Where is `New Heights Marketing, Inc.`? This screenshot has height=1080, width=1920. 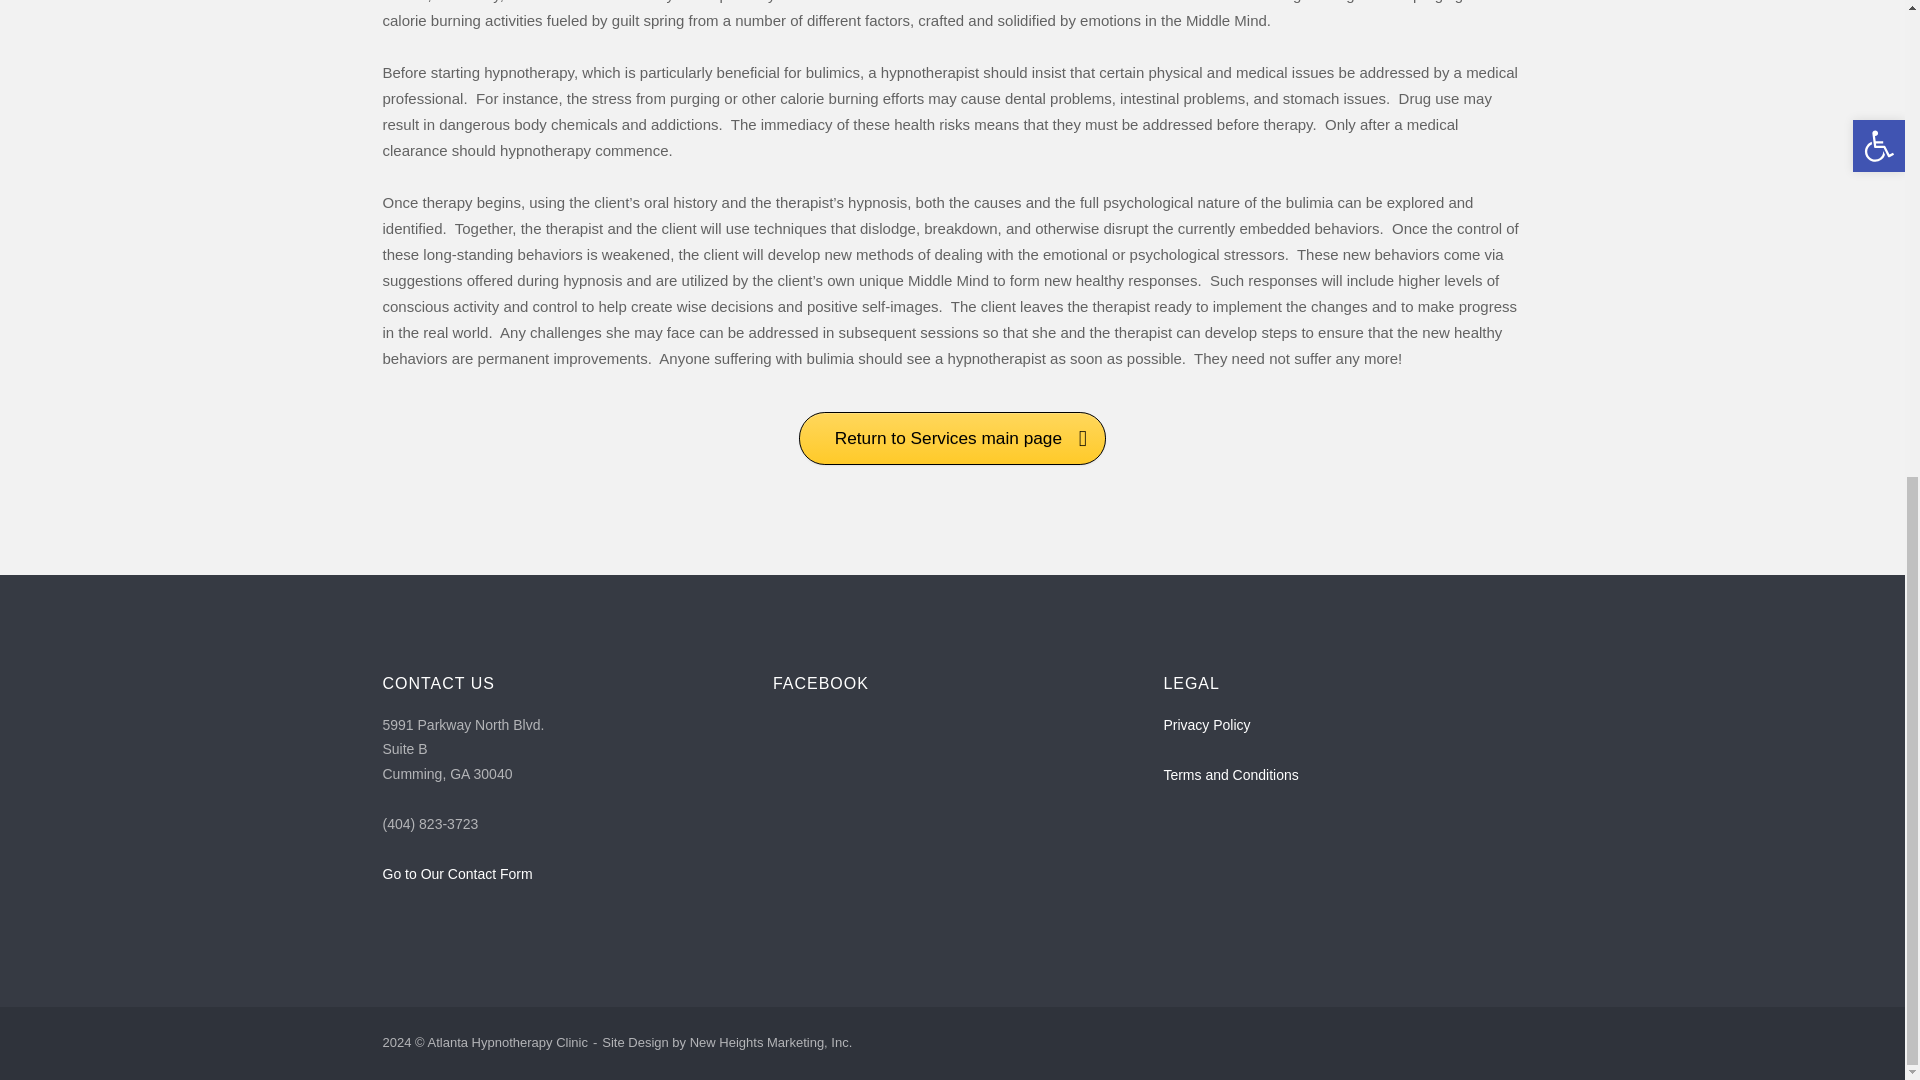
New Heights Marketing, Inc. is located at coordinates (770, 1042).